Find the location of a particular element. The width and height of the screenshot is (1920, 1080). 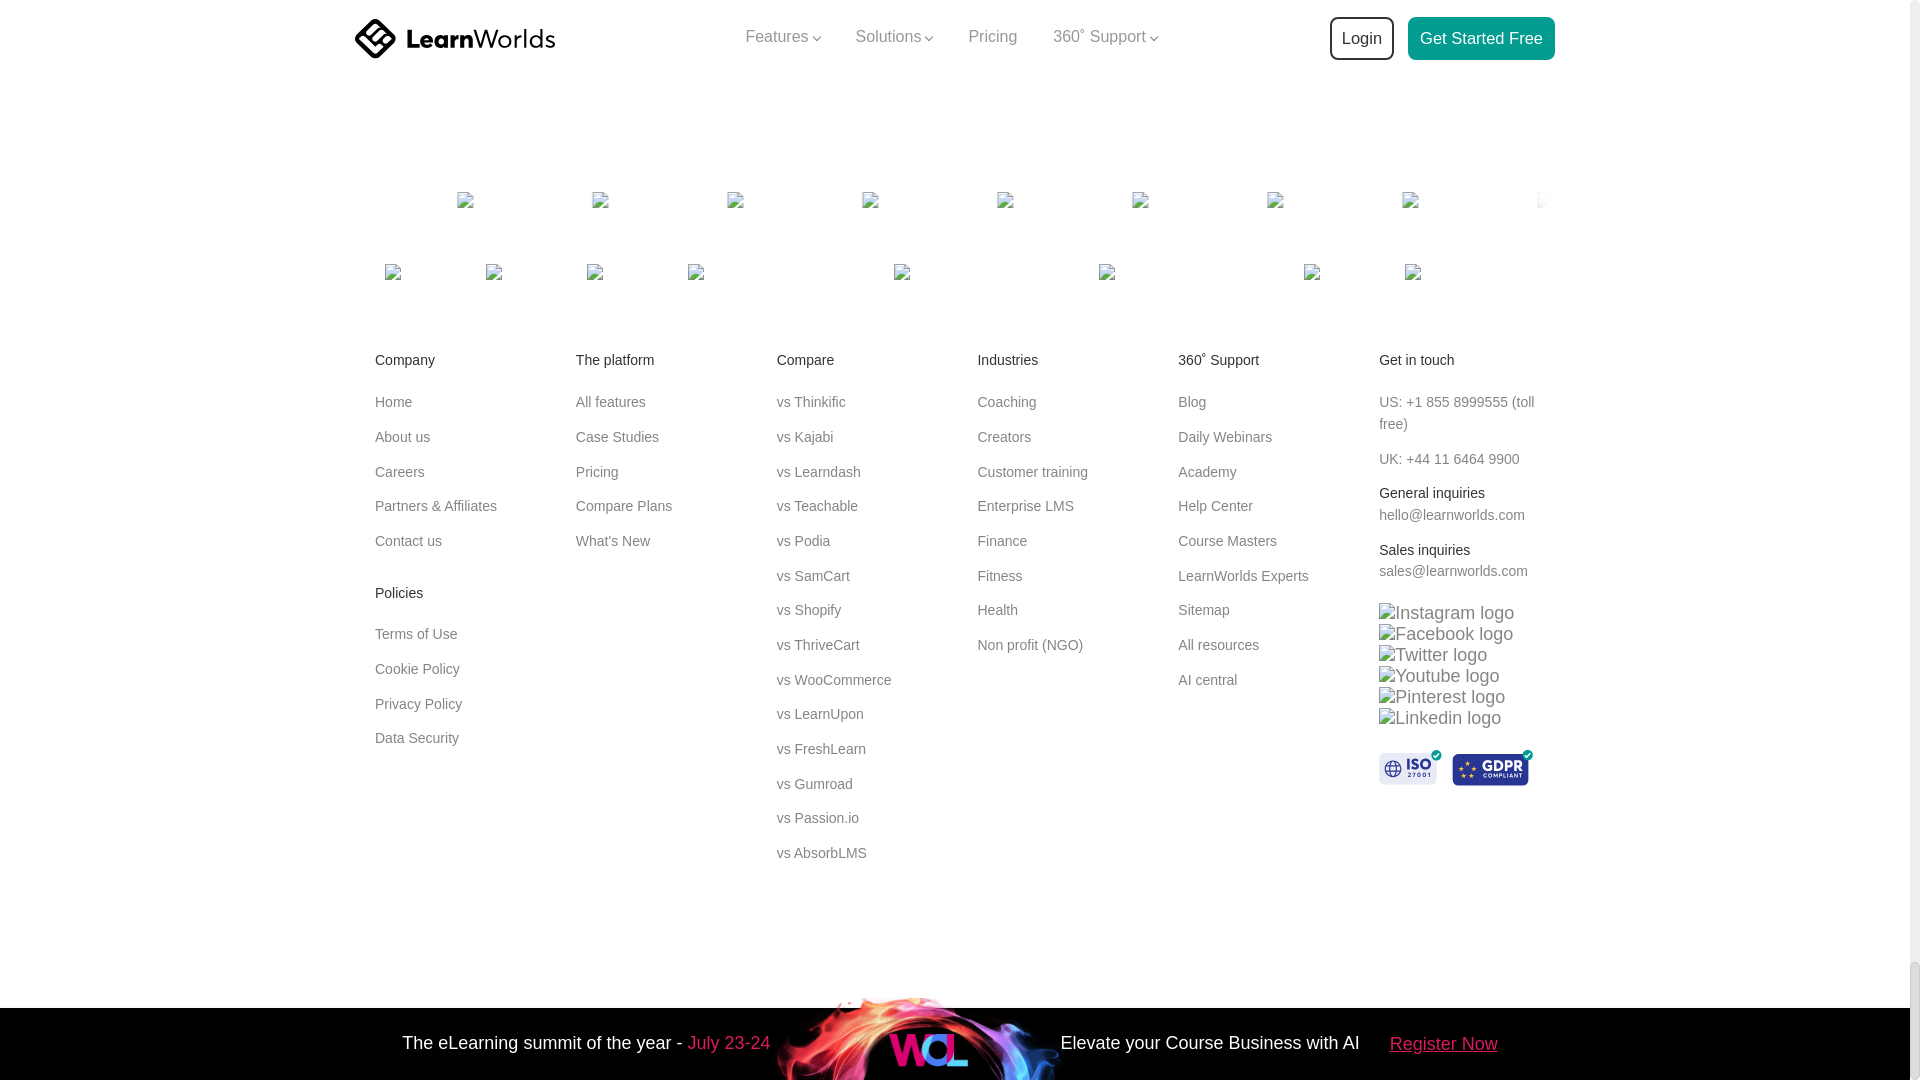

send email to LearnWorlds is located at coordinates (1451, 514).